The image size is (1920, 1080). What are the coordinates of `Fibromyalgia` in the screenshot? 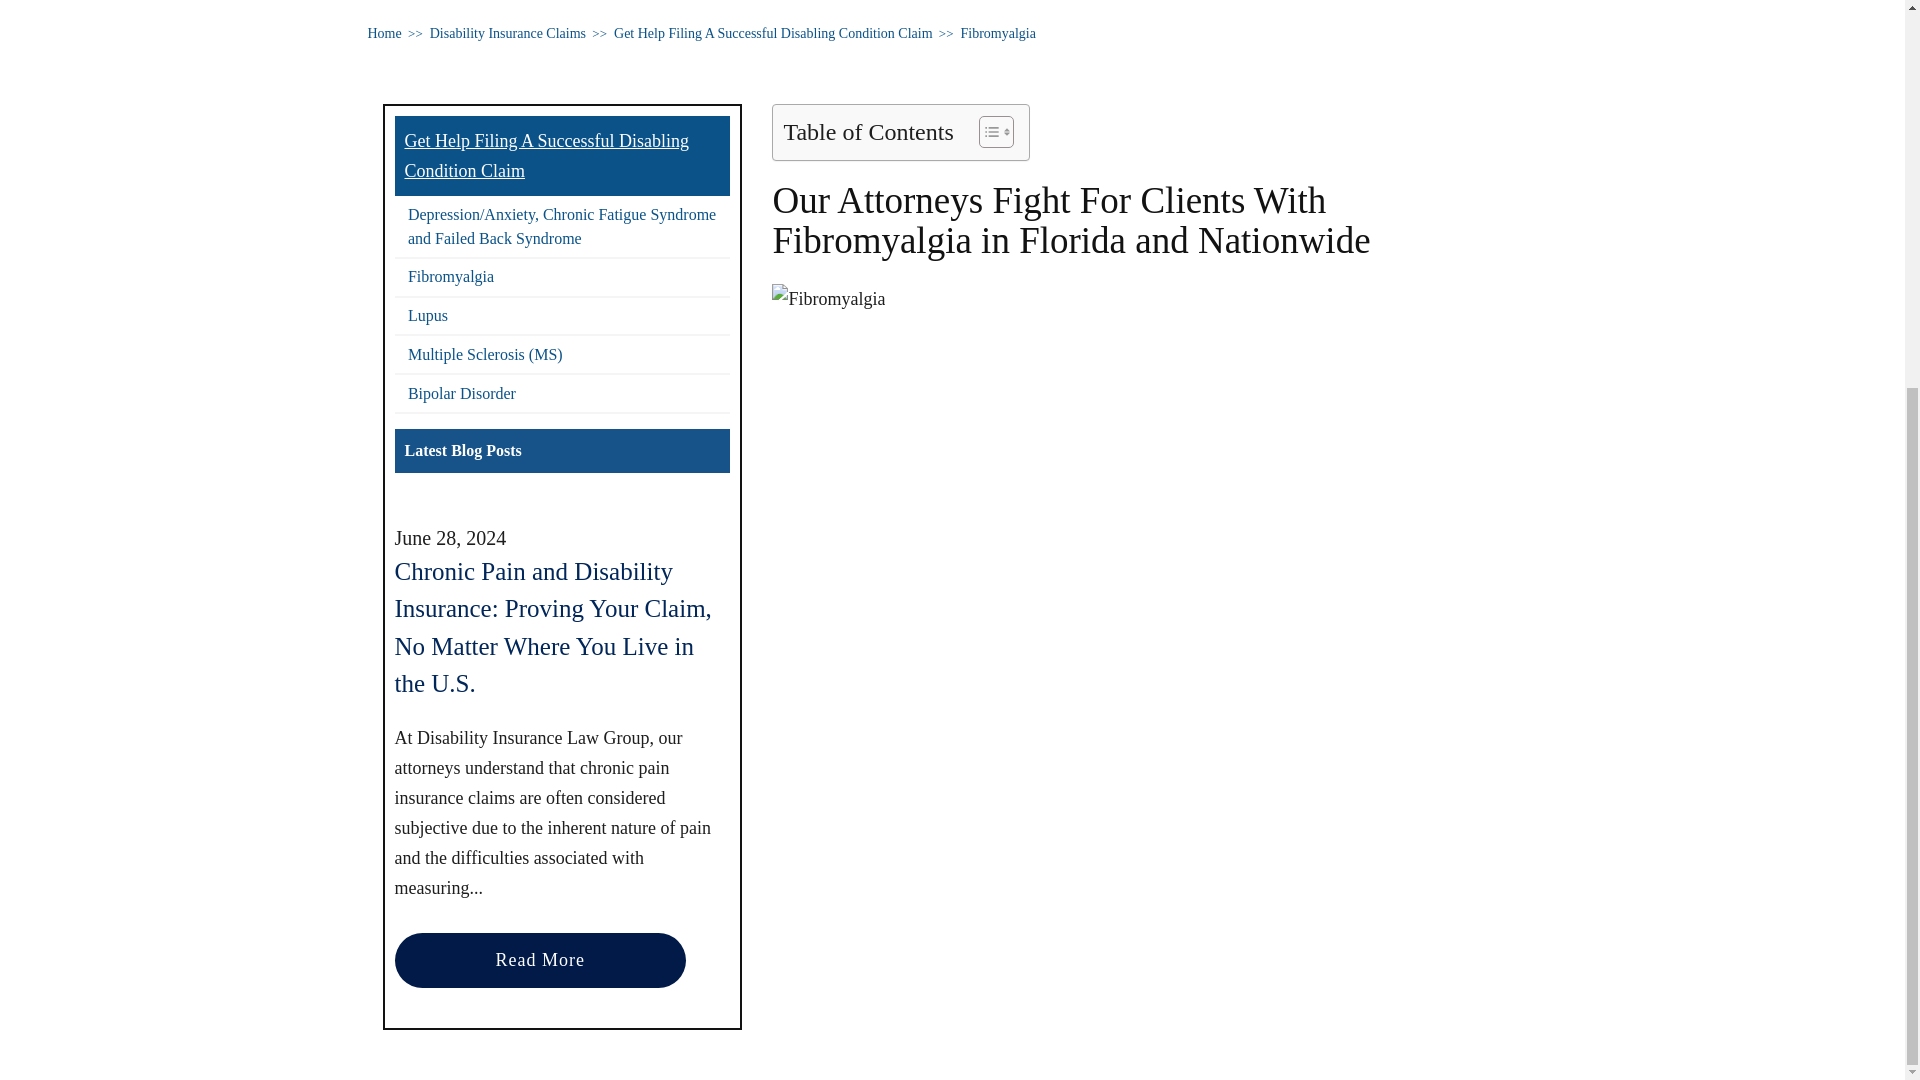 It's located at (998, 33).